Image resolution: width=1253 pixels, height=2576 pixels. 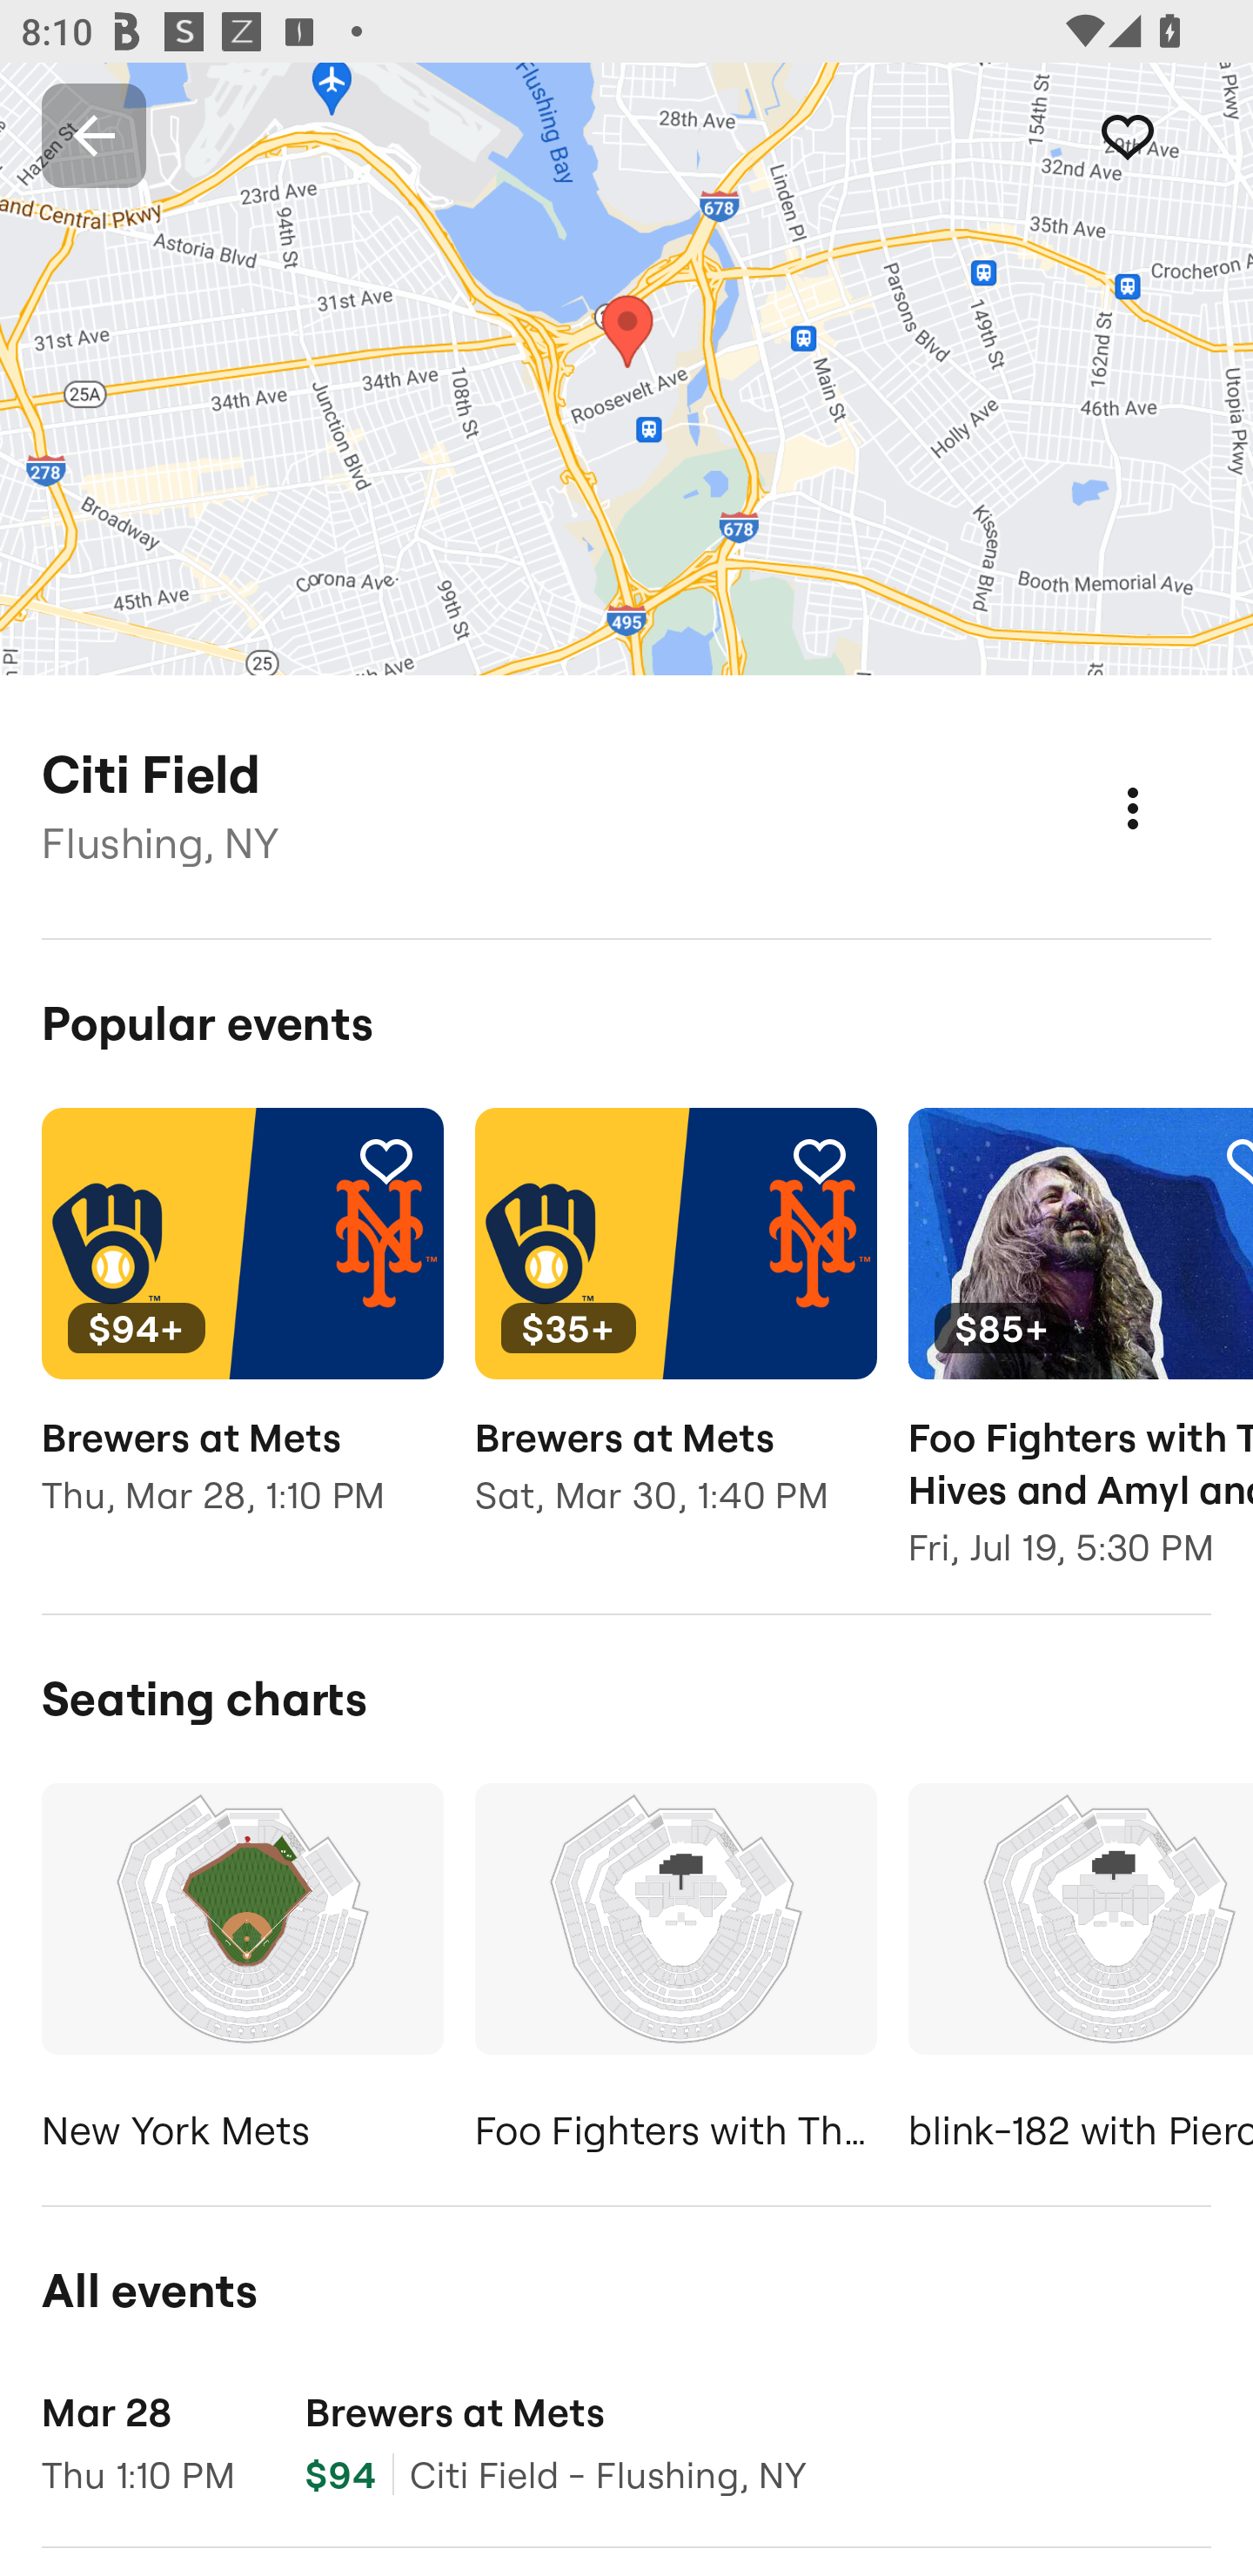 What do you see at coordinates (94, 134) in the screenshot?
I see `Back` at bounding box center [94, 134].